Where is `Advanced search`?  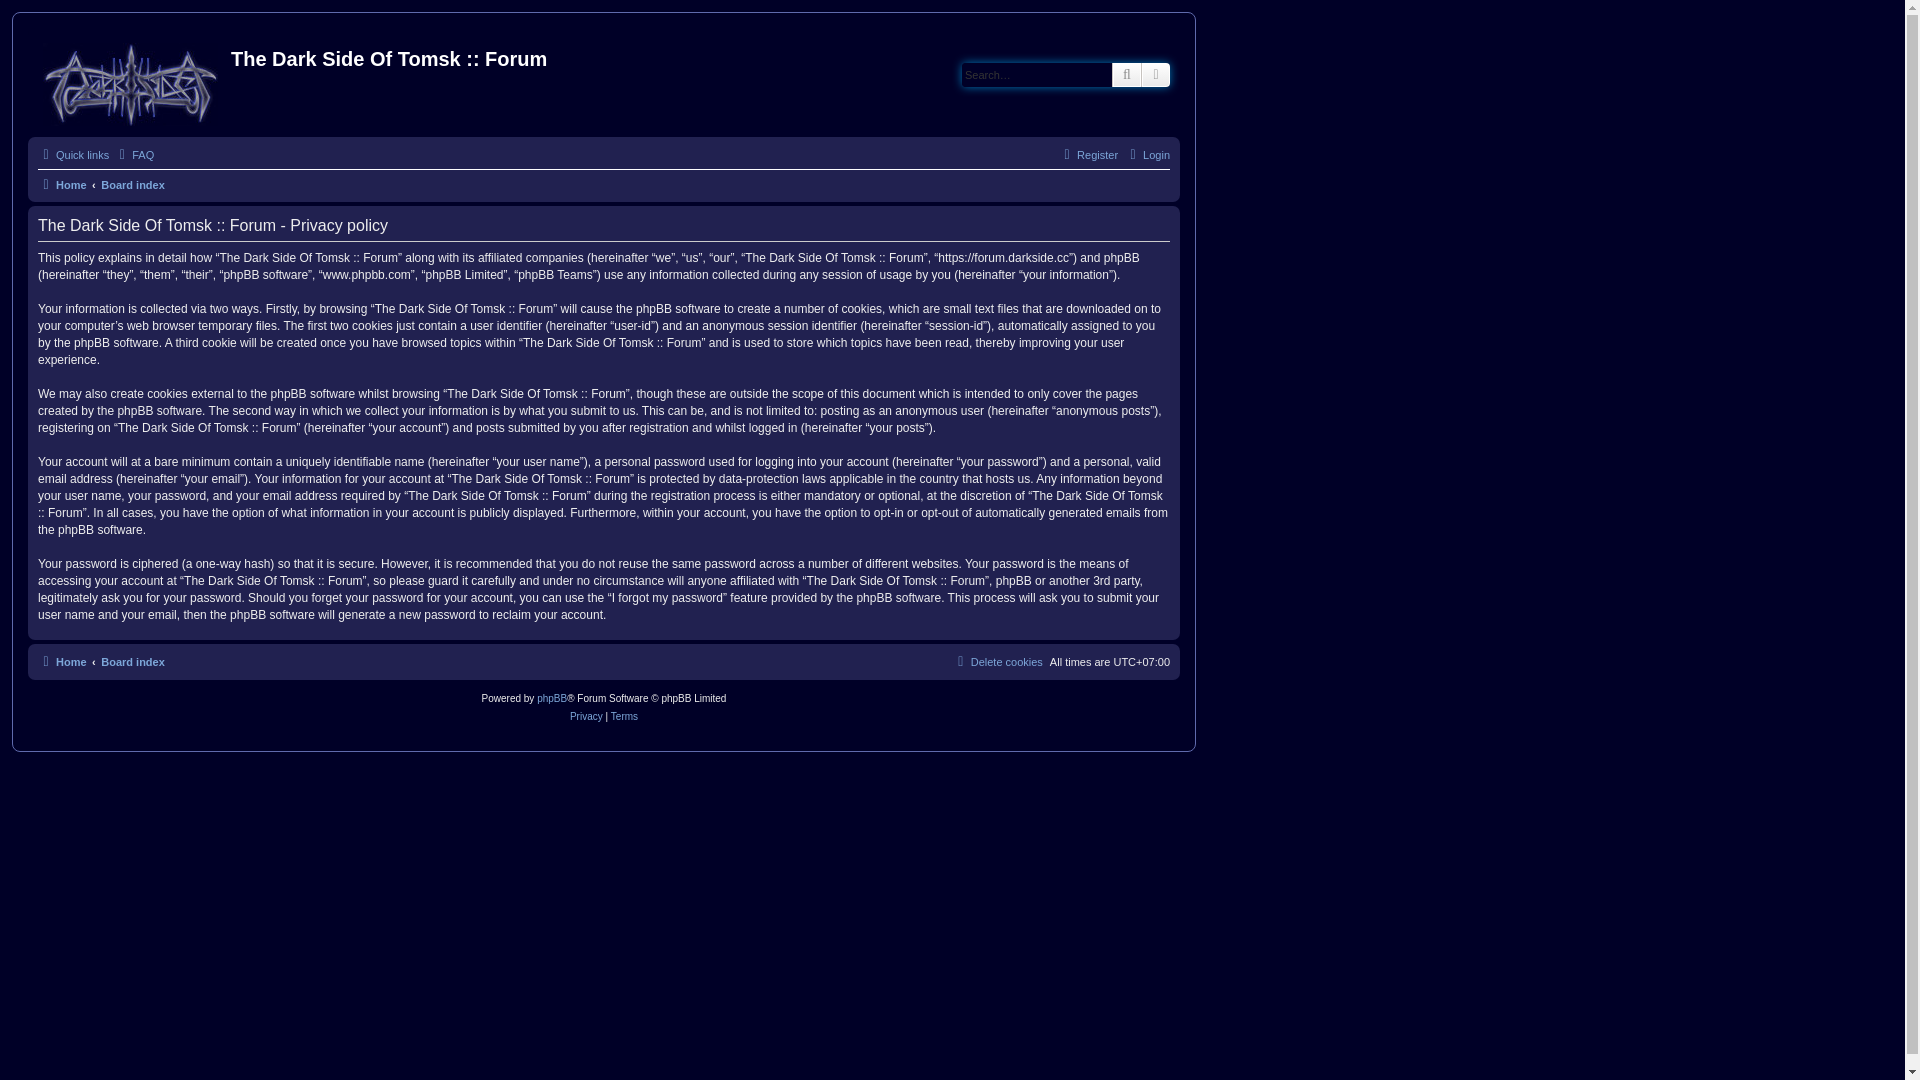 Advanced search is located at coordinates (1156, 75).